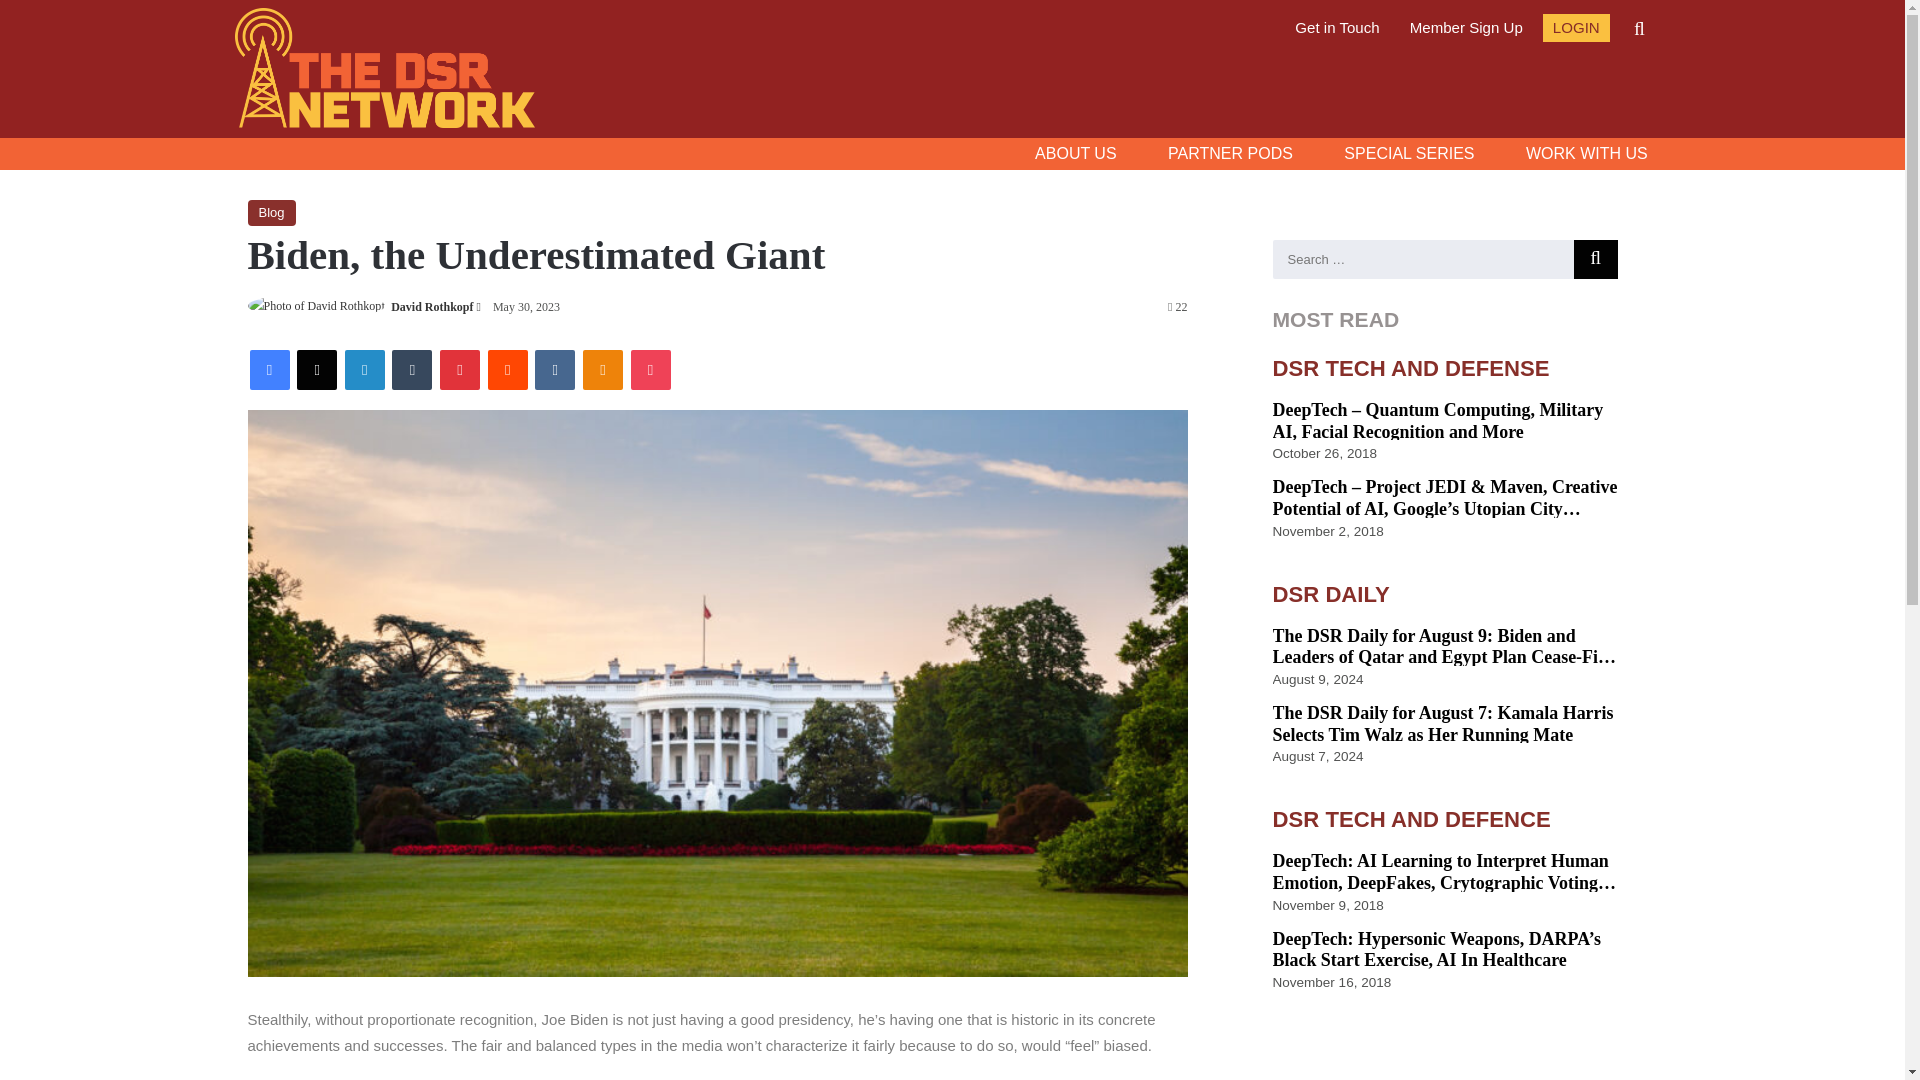 Image resolution: width=1920 pixels, height=1080 pixels. Describe the element at coordinates (508, 369) in the screenshot. I see `Reddit` at that location.